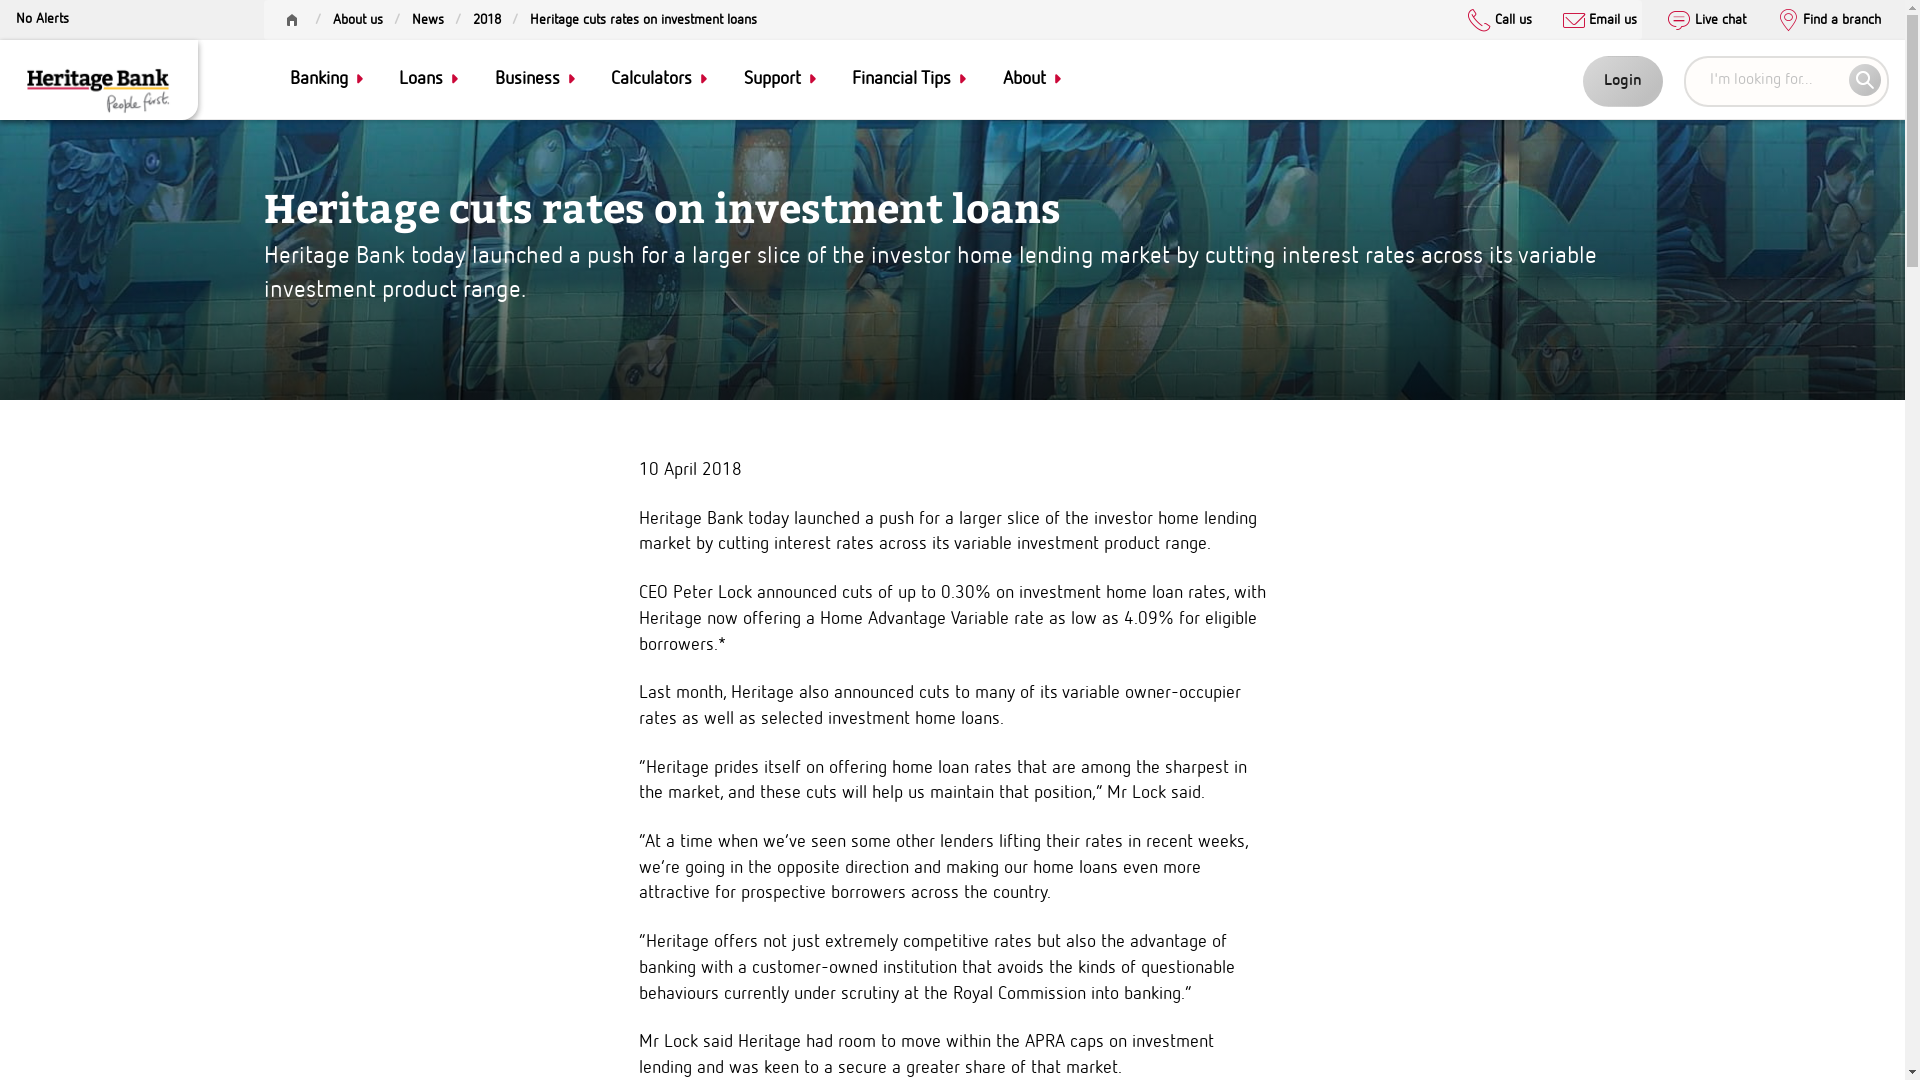 Image resolution: width=1920 pixels, height=1080 pixels. I want to click on 2018, so click(486, 79).